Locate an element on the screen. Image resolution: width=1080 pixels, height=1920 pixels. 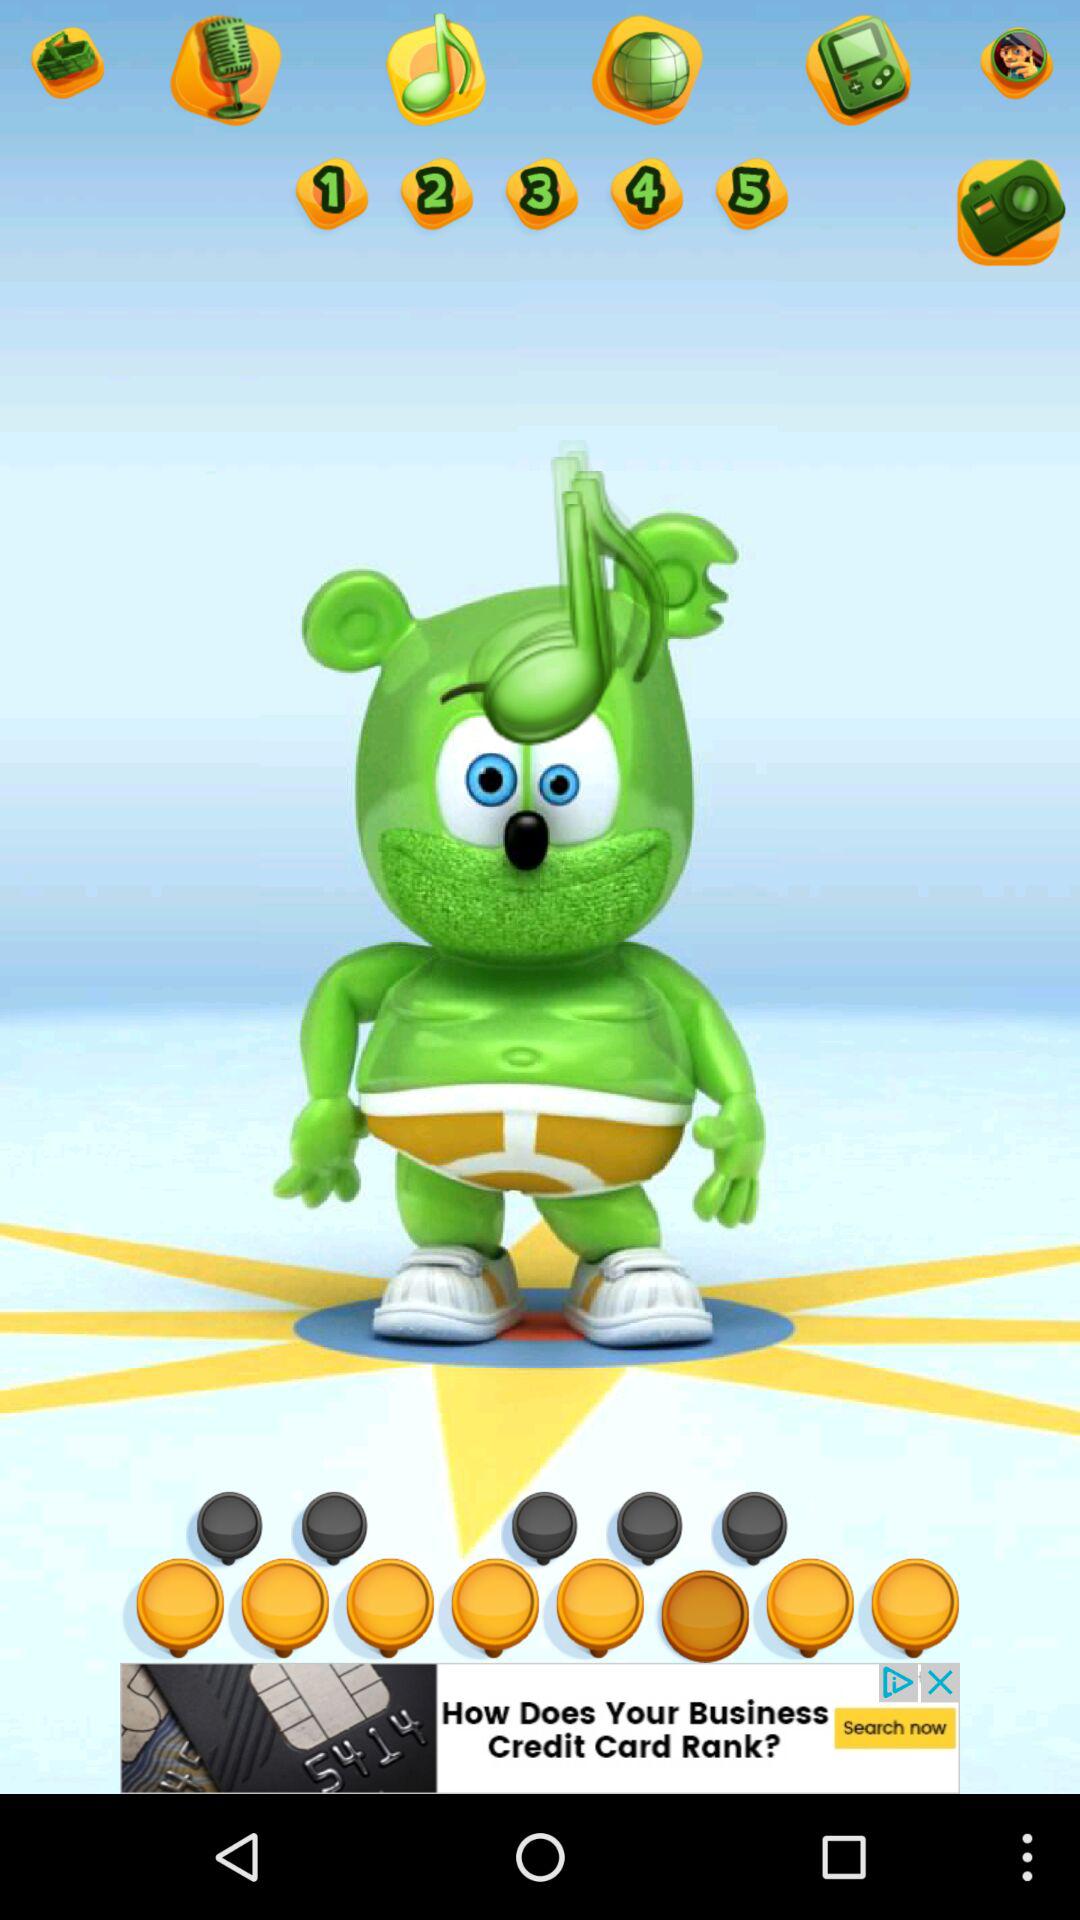
click to five is located at coordinates (750, 196).